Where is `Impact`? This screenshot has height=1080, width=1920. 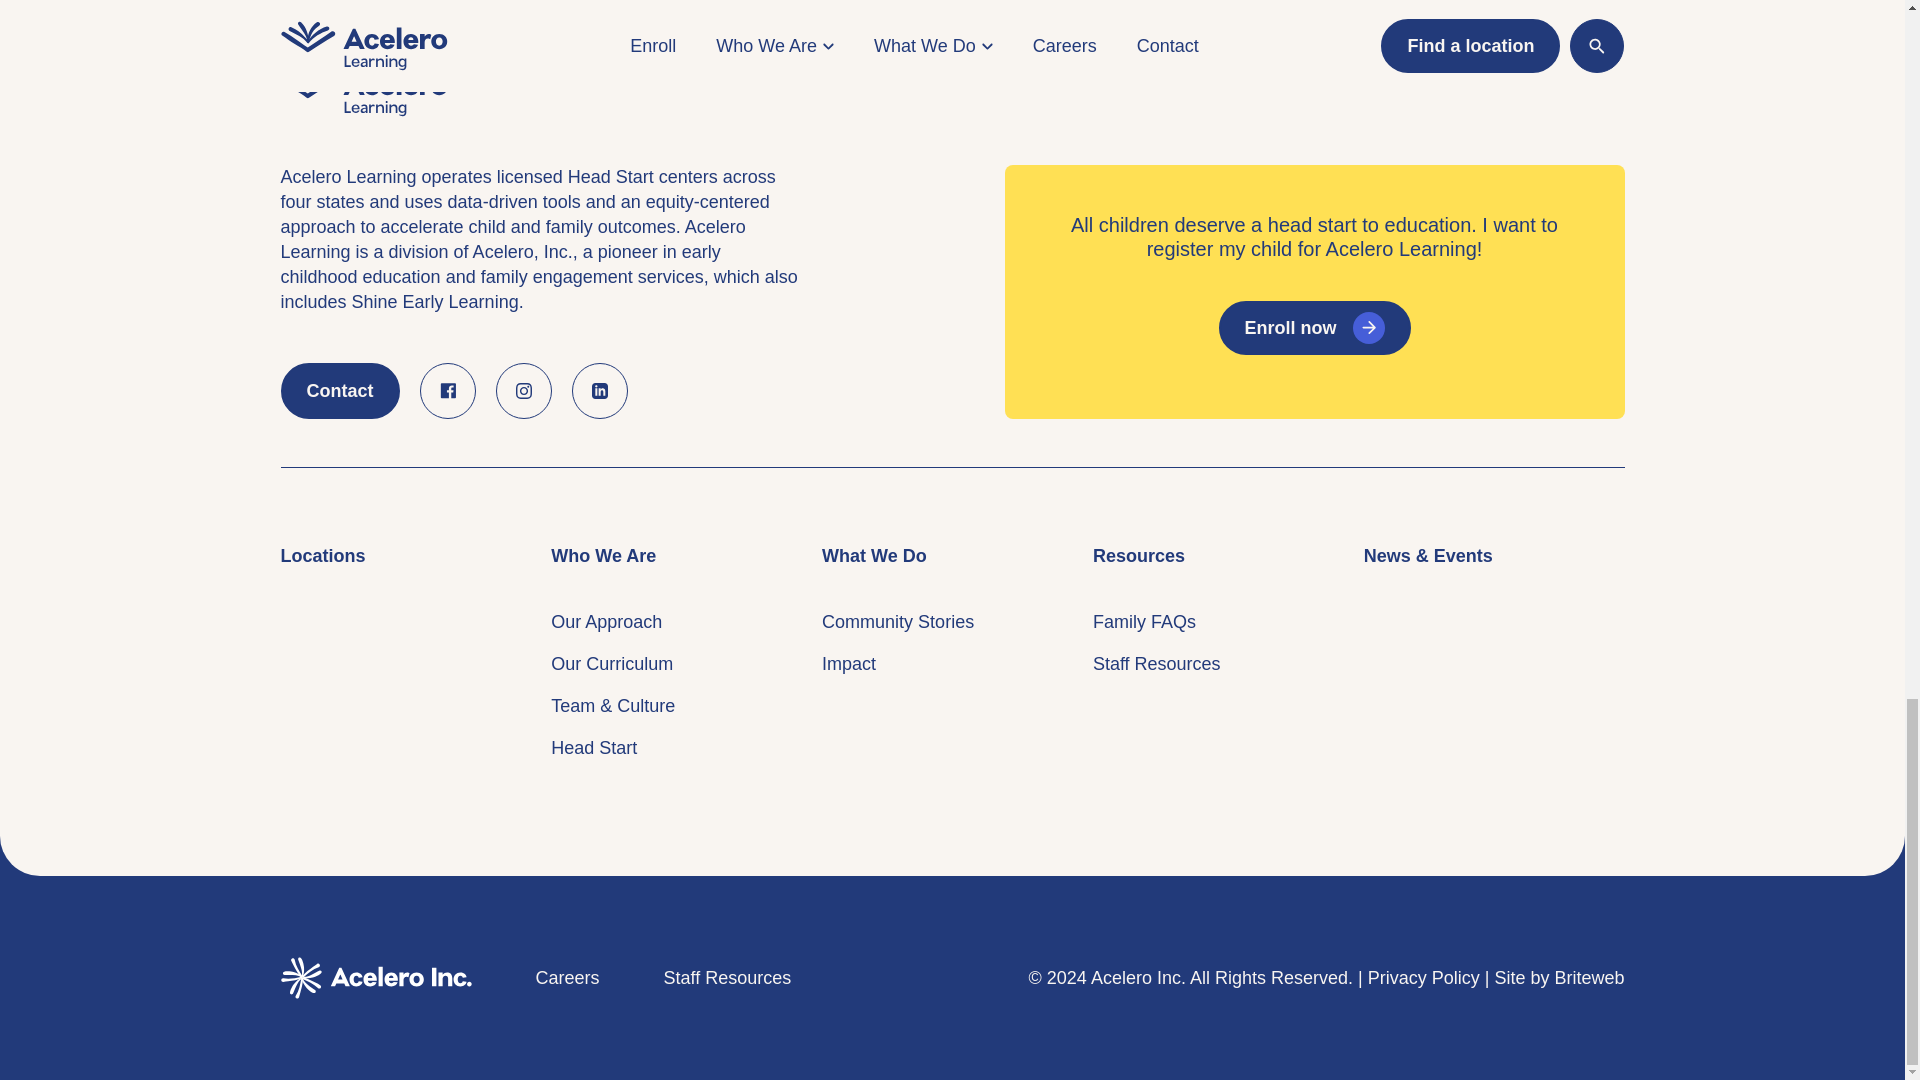
Impact is located at coordinates (848, 664).